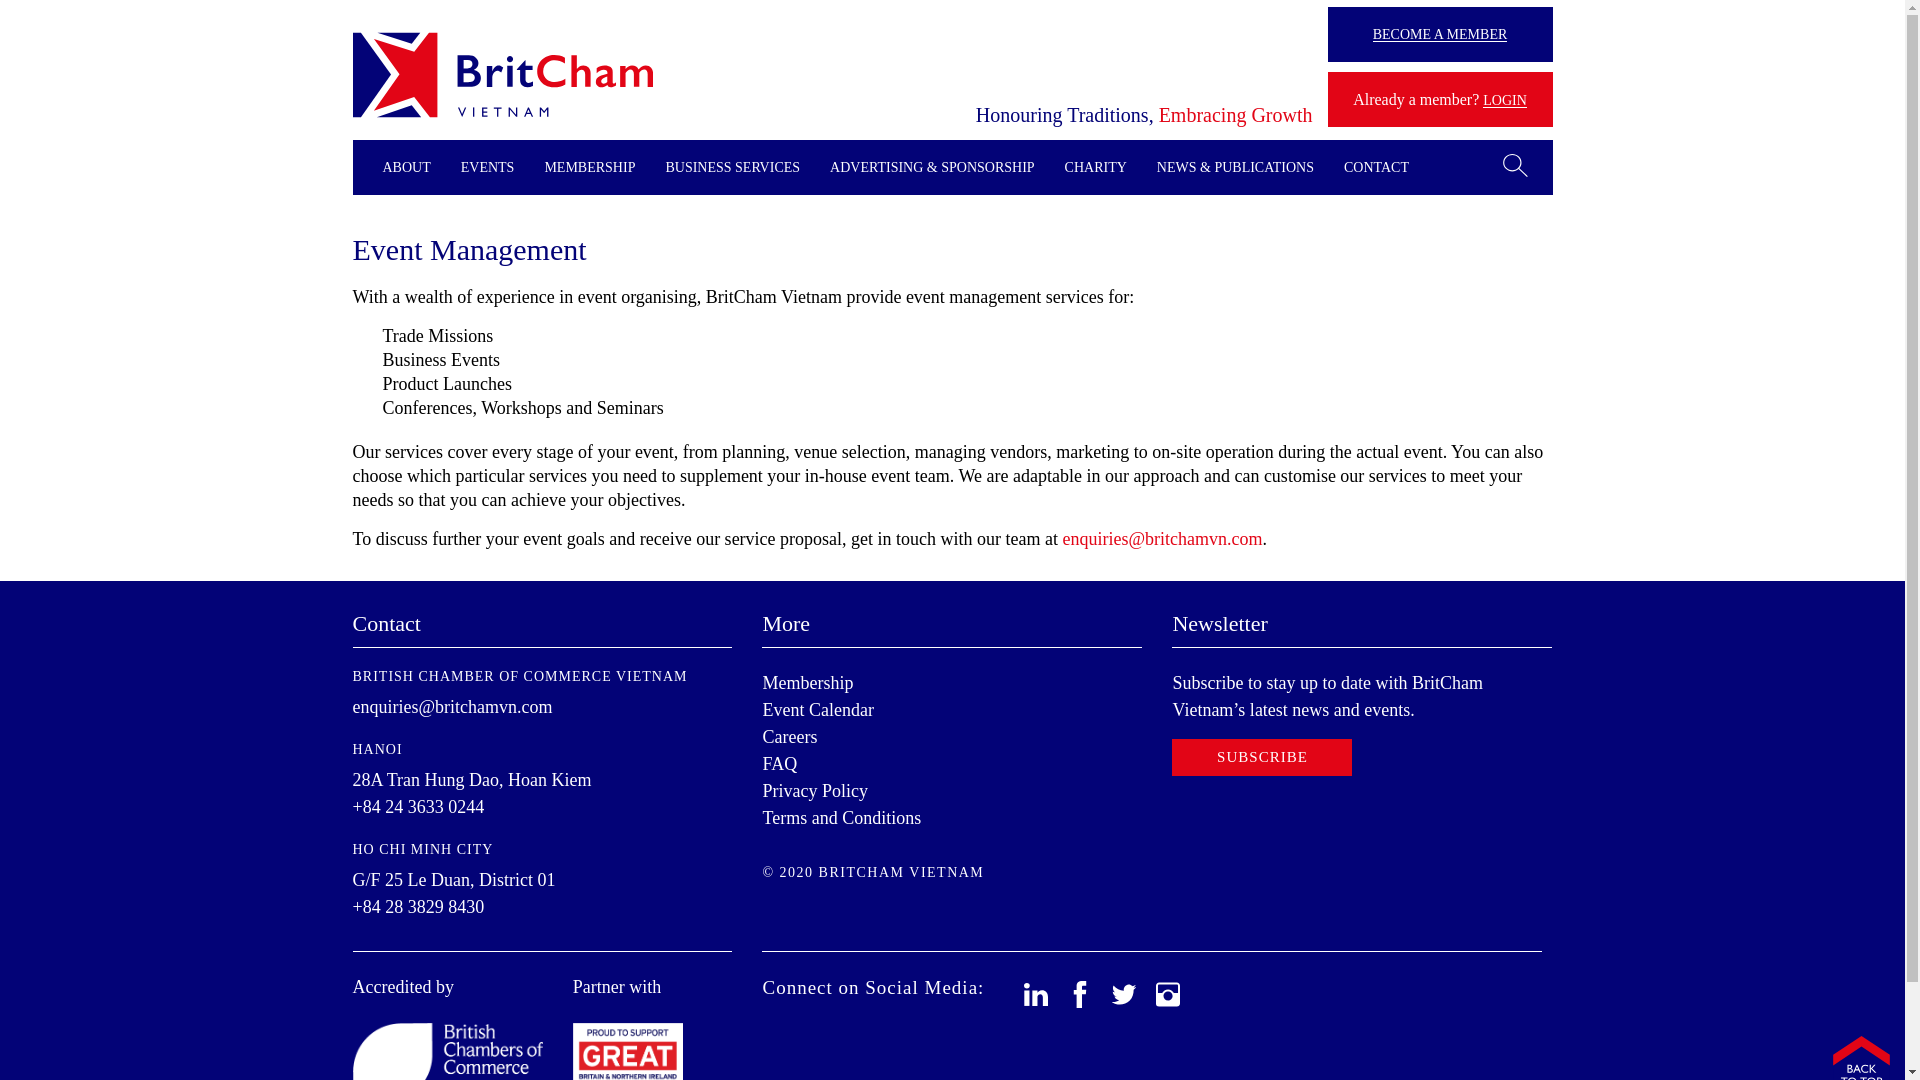  What do you see at coordinates (732, 168) in the screenshot?
I see `BUSINESS SERVICES` at bounding box center [732, 168].